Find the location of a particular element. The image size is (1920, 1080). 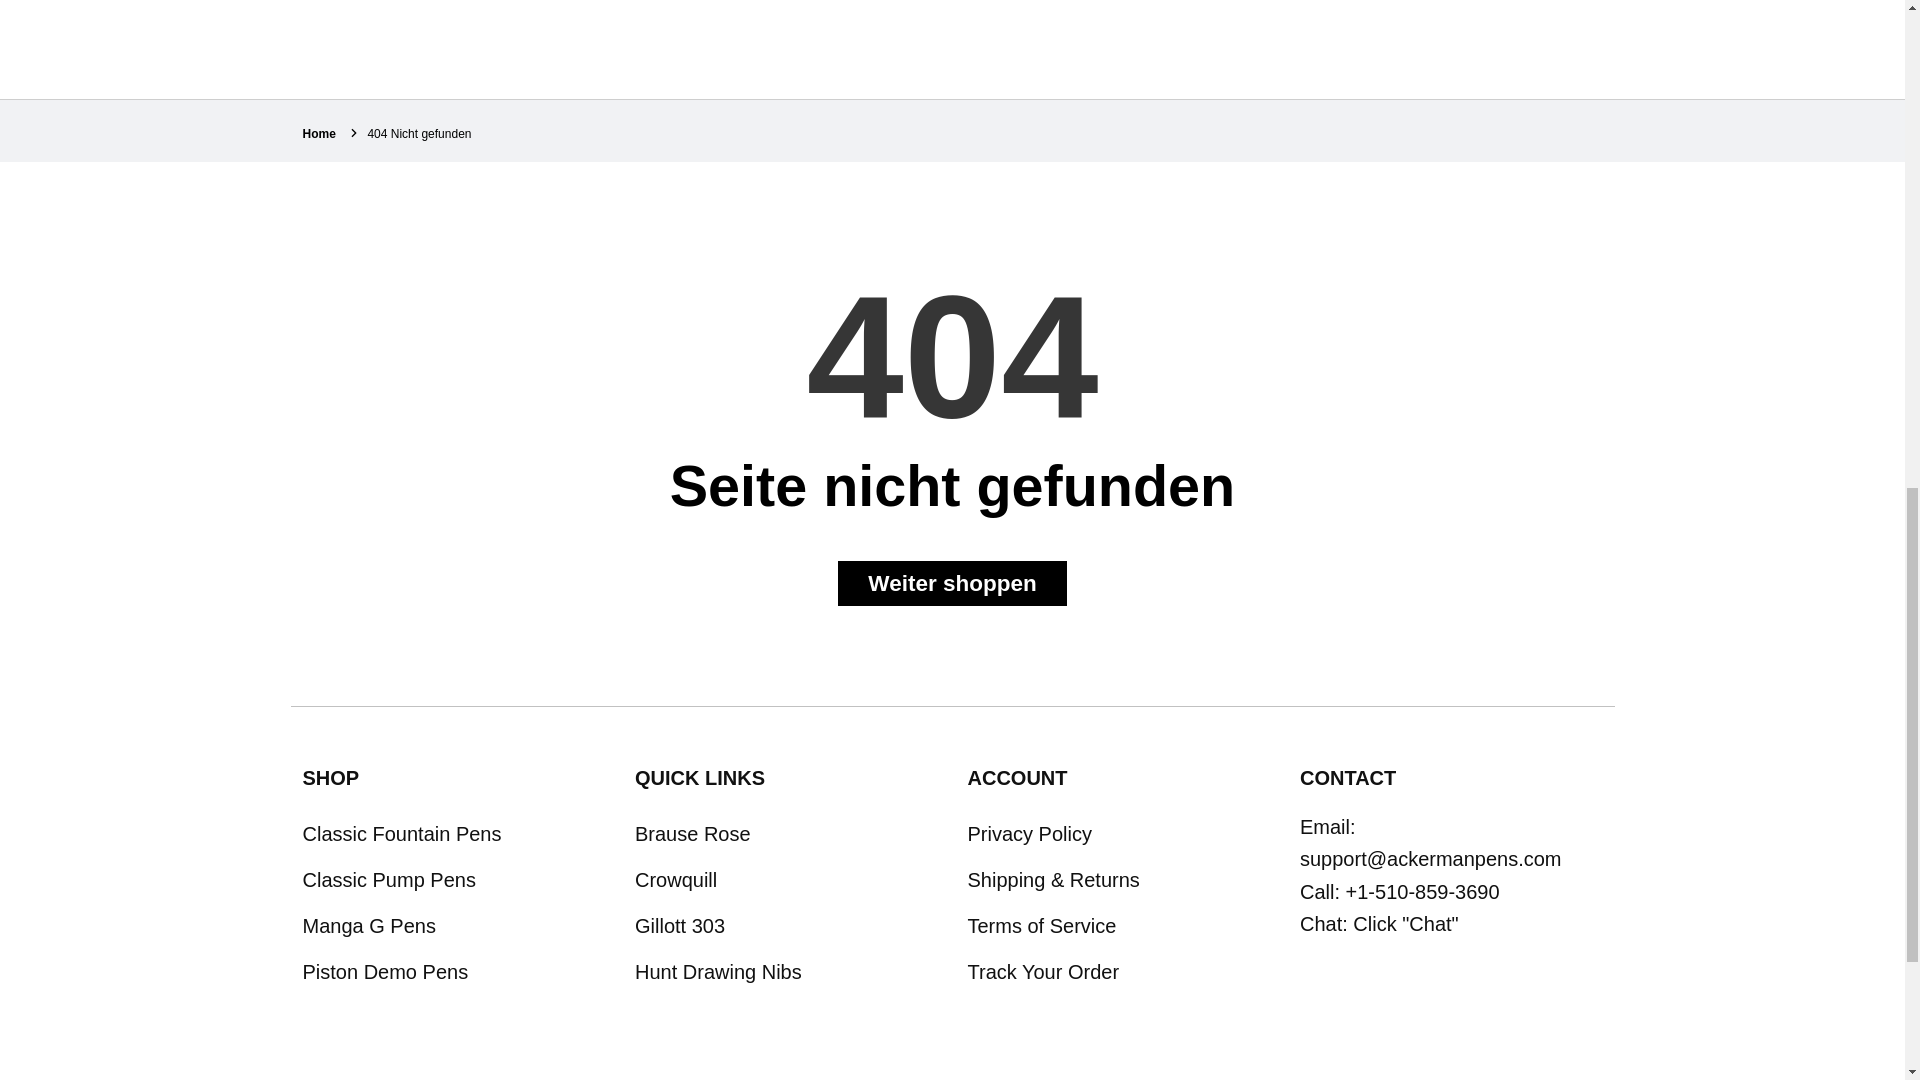

404 Nicht gefunden is located at coordinates (418, 134).